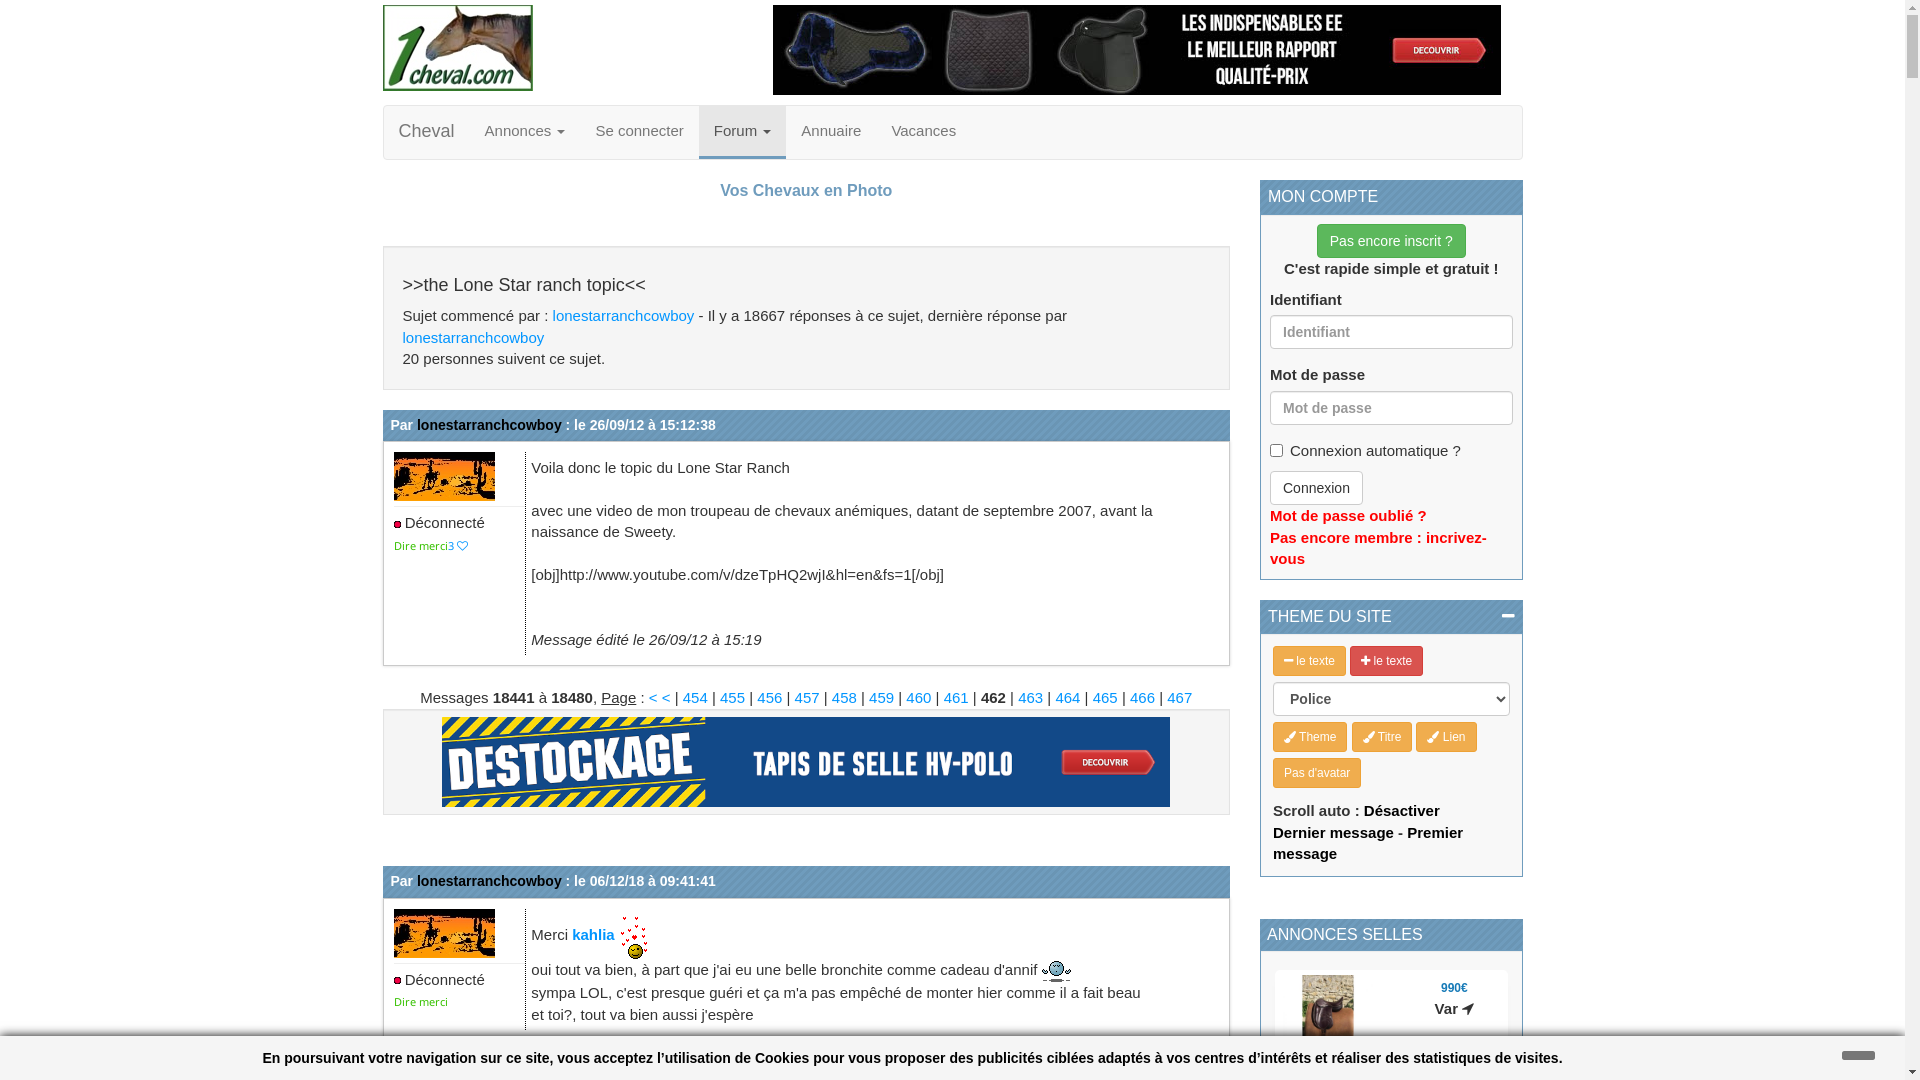 This screenshot has width=1920, height=1080. Describe the element at coordinates (662, 698) in the screenshot. I see `< <` at that location.